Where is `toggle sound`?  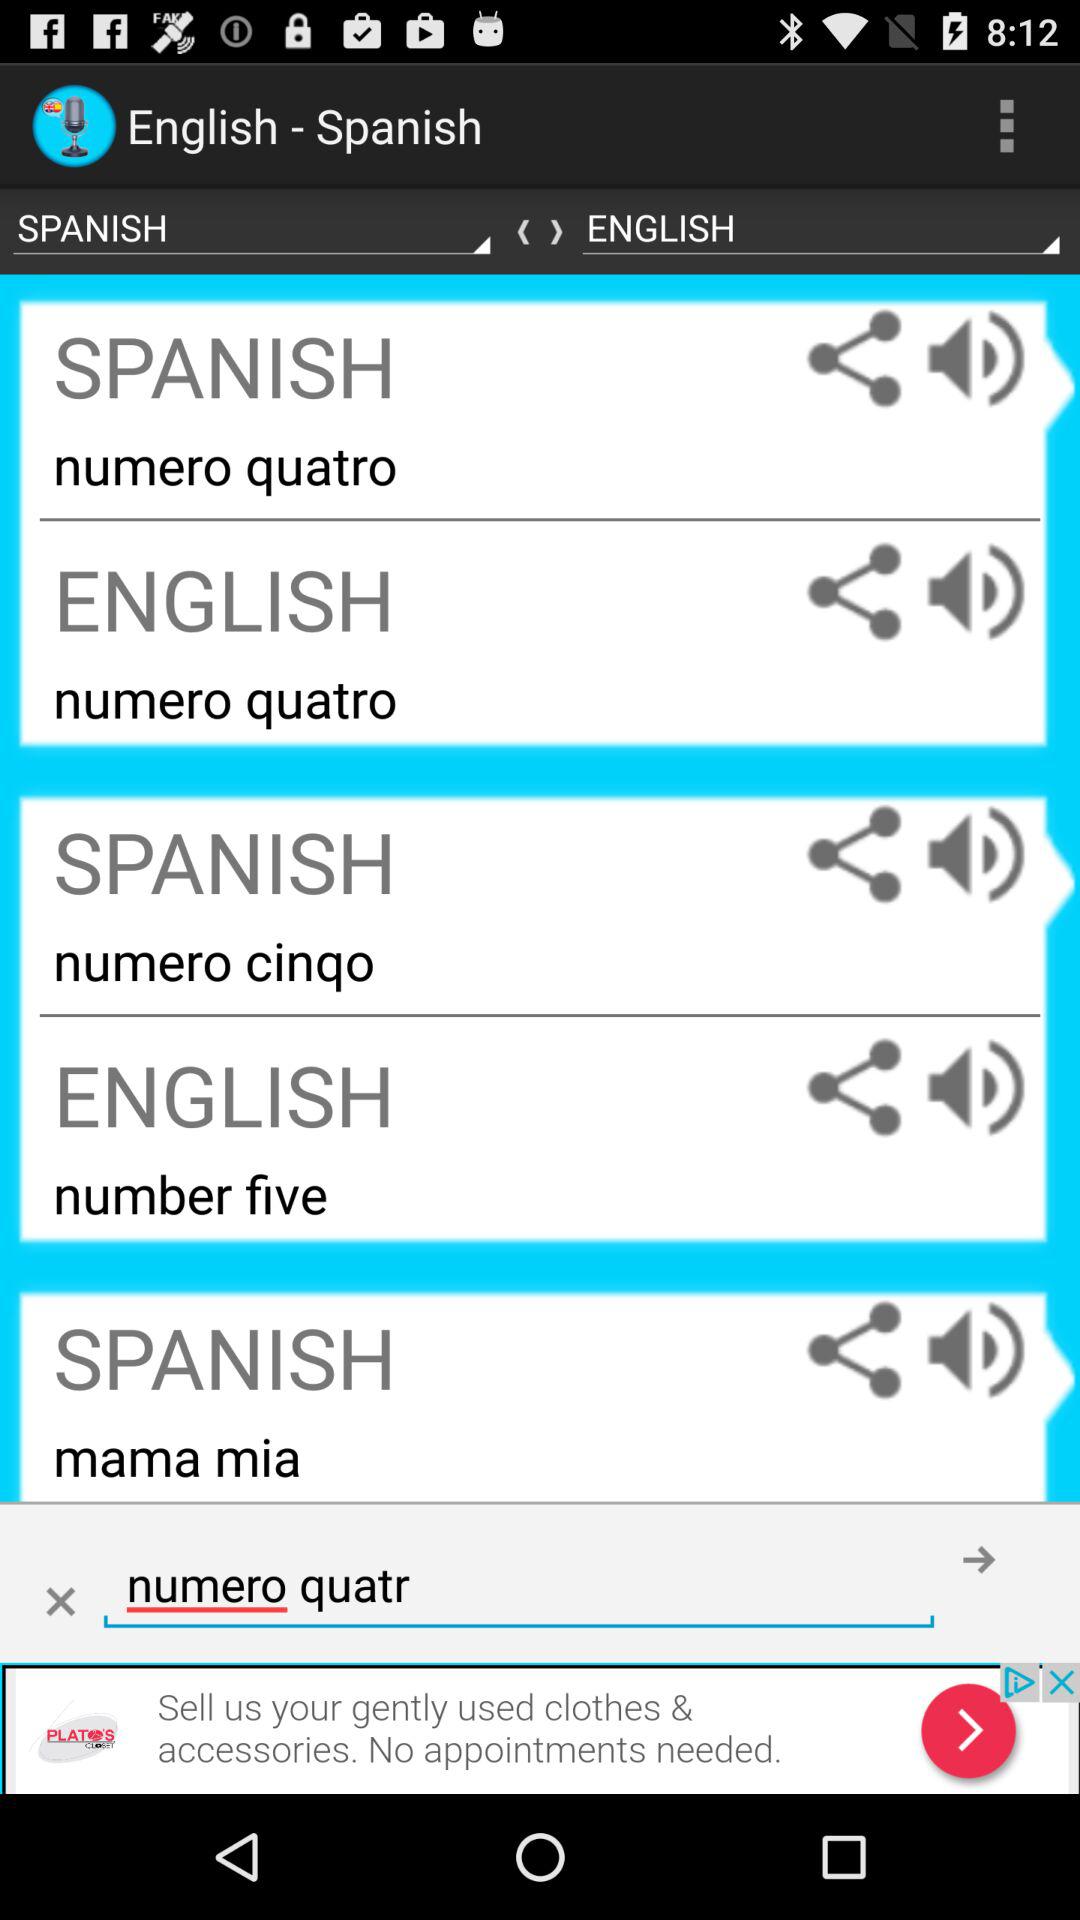 toggle sound is located at coordinates (995, 854).